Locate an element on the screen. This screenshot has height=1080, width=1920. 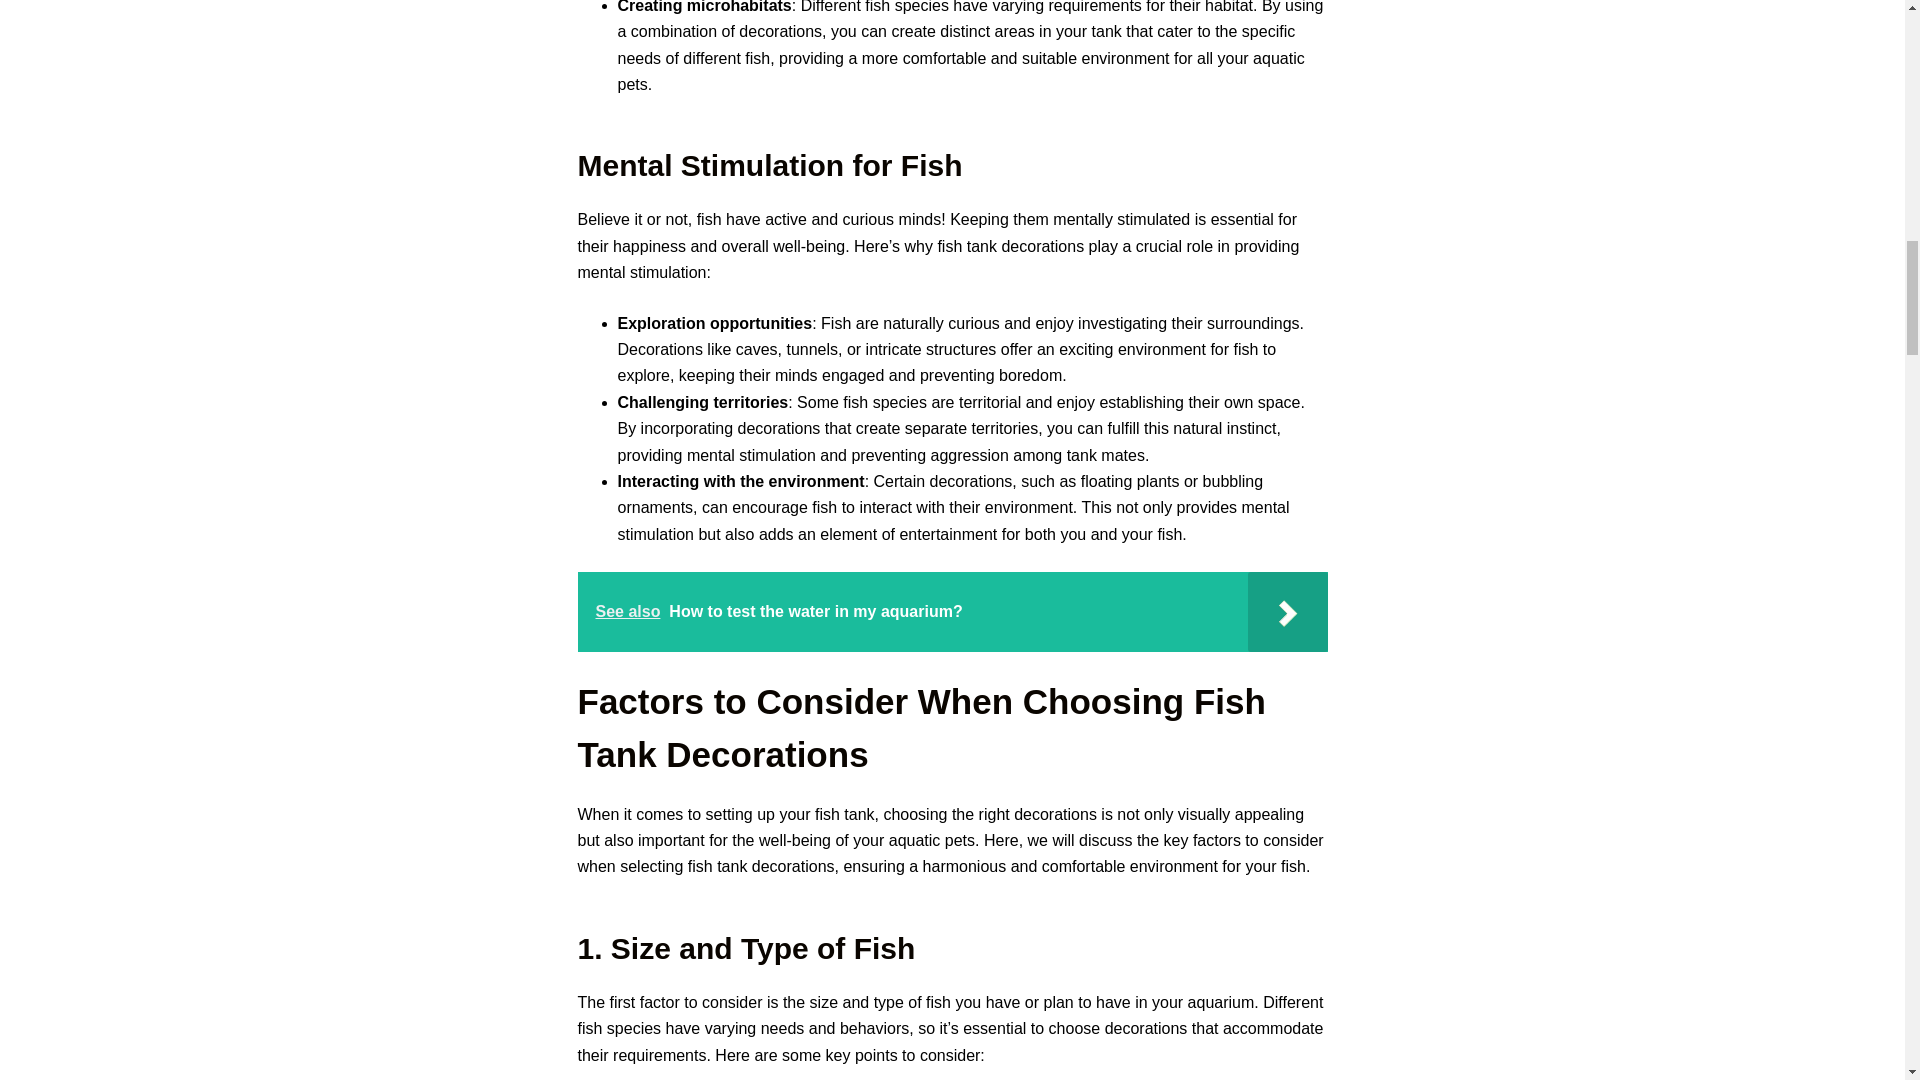
See also  How to test the water in my aquarium? is located at coordinates (952, 612).